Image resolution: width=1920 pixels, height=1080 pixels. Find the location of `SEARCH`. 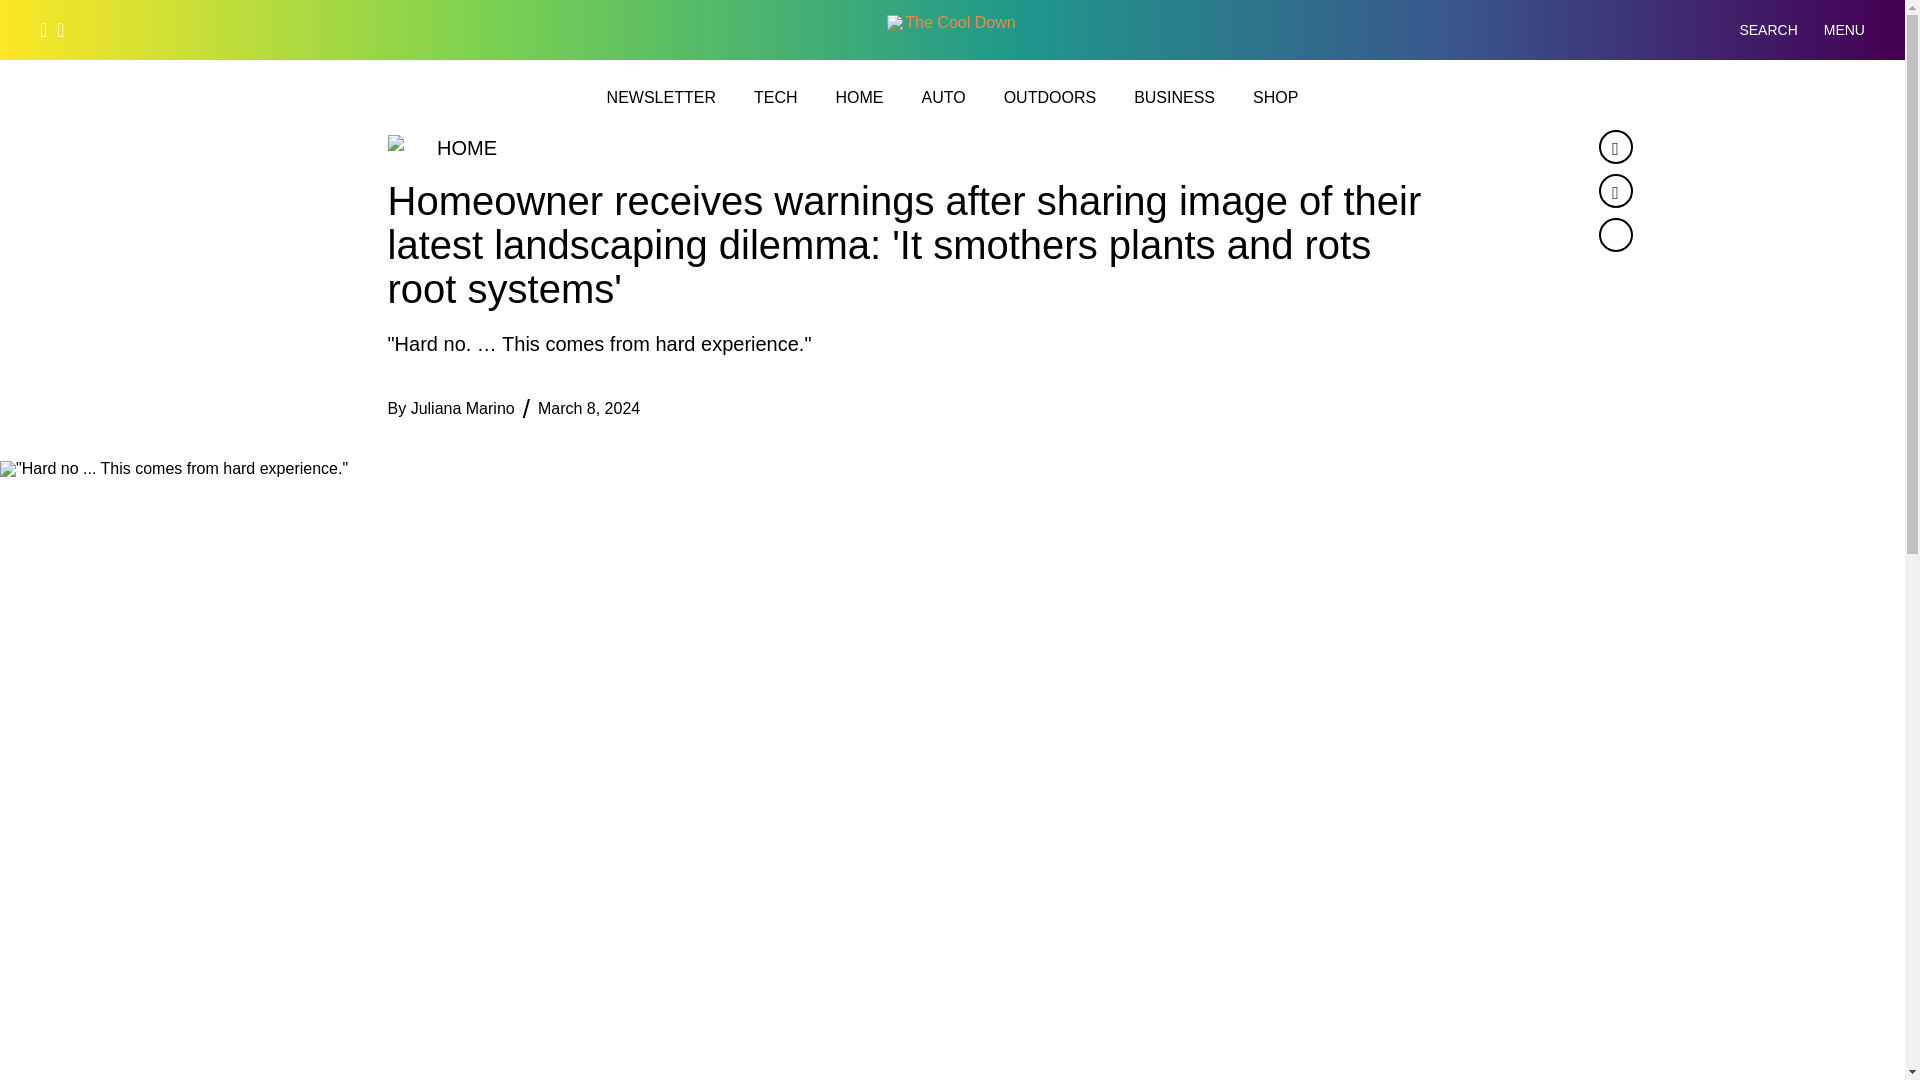

SEARCH is located at coordinates (1752, 30).